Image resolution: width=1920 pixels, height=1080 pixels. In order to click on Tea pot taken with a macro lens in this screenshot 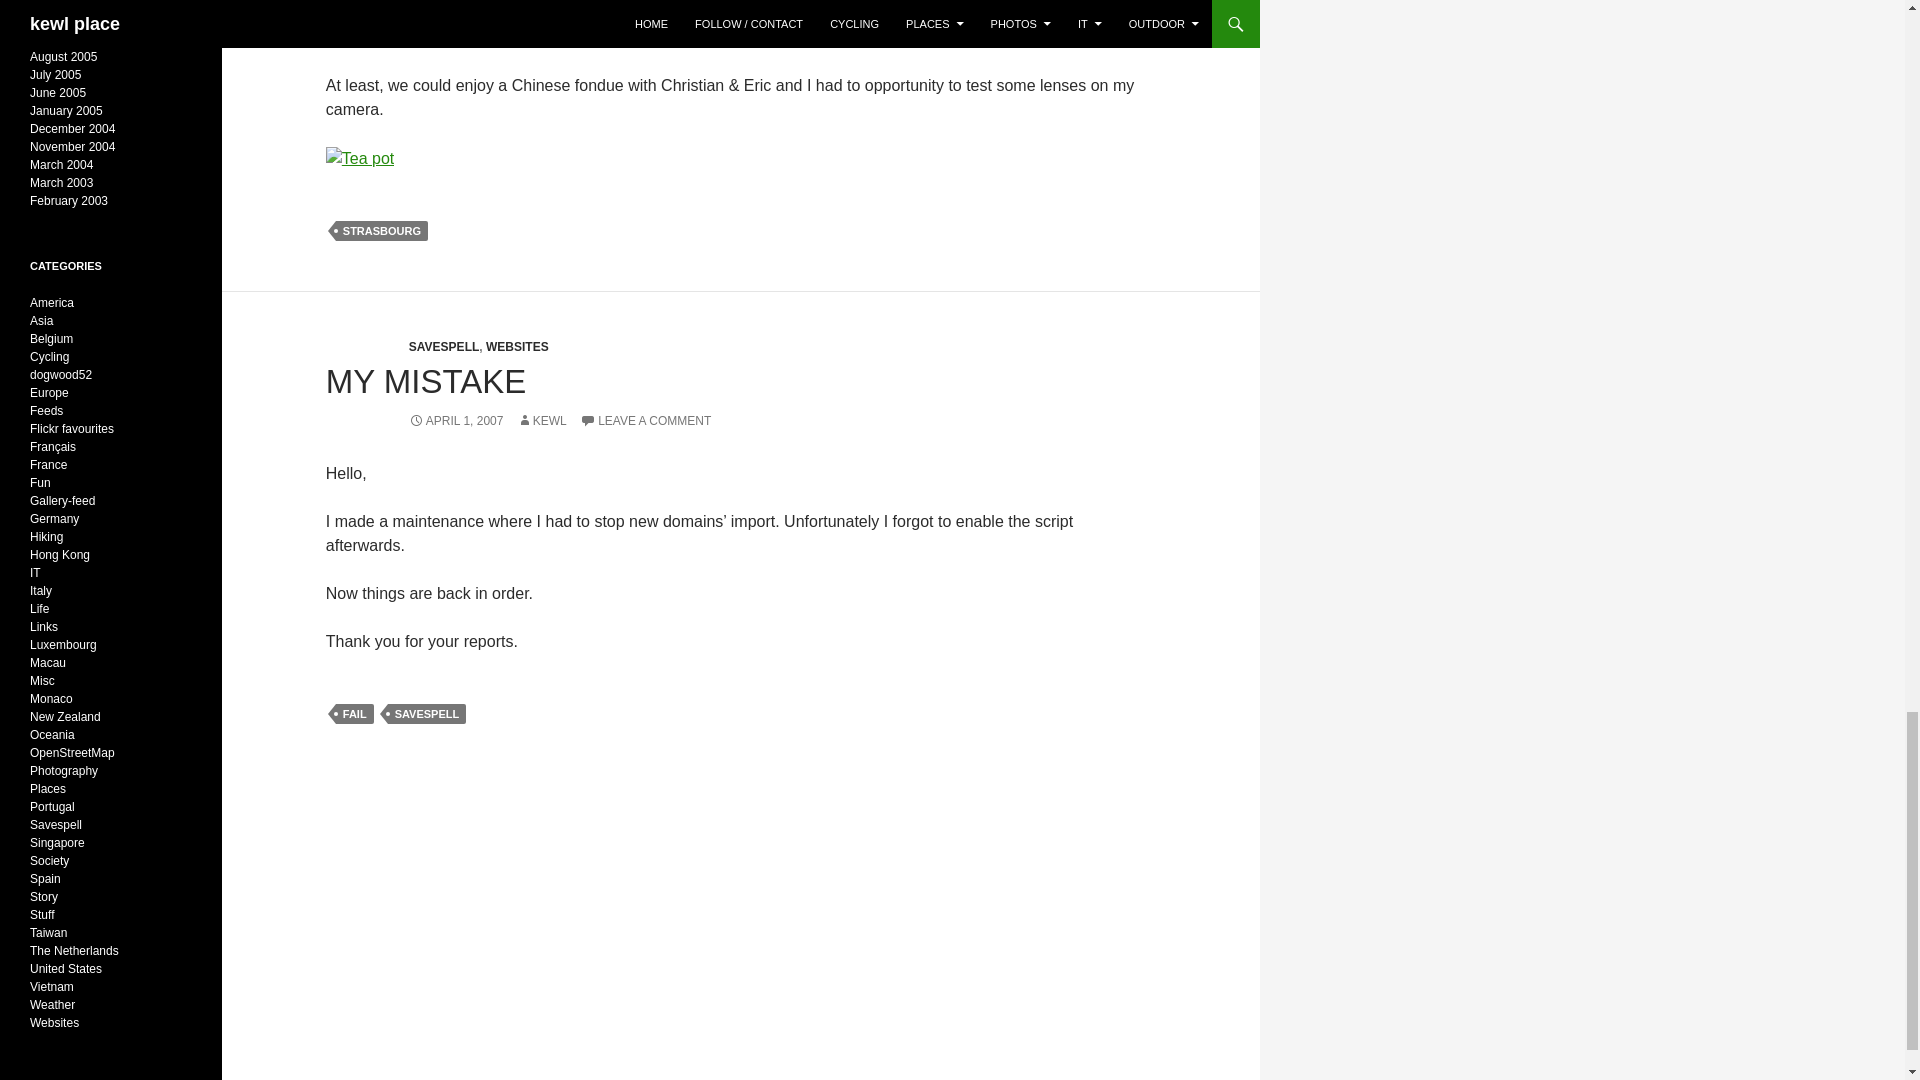, I will do `click(360, 158)`.